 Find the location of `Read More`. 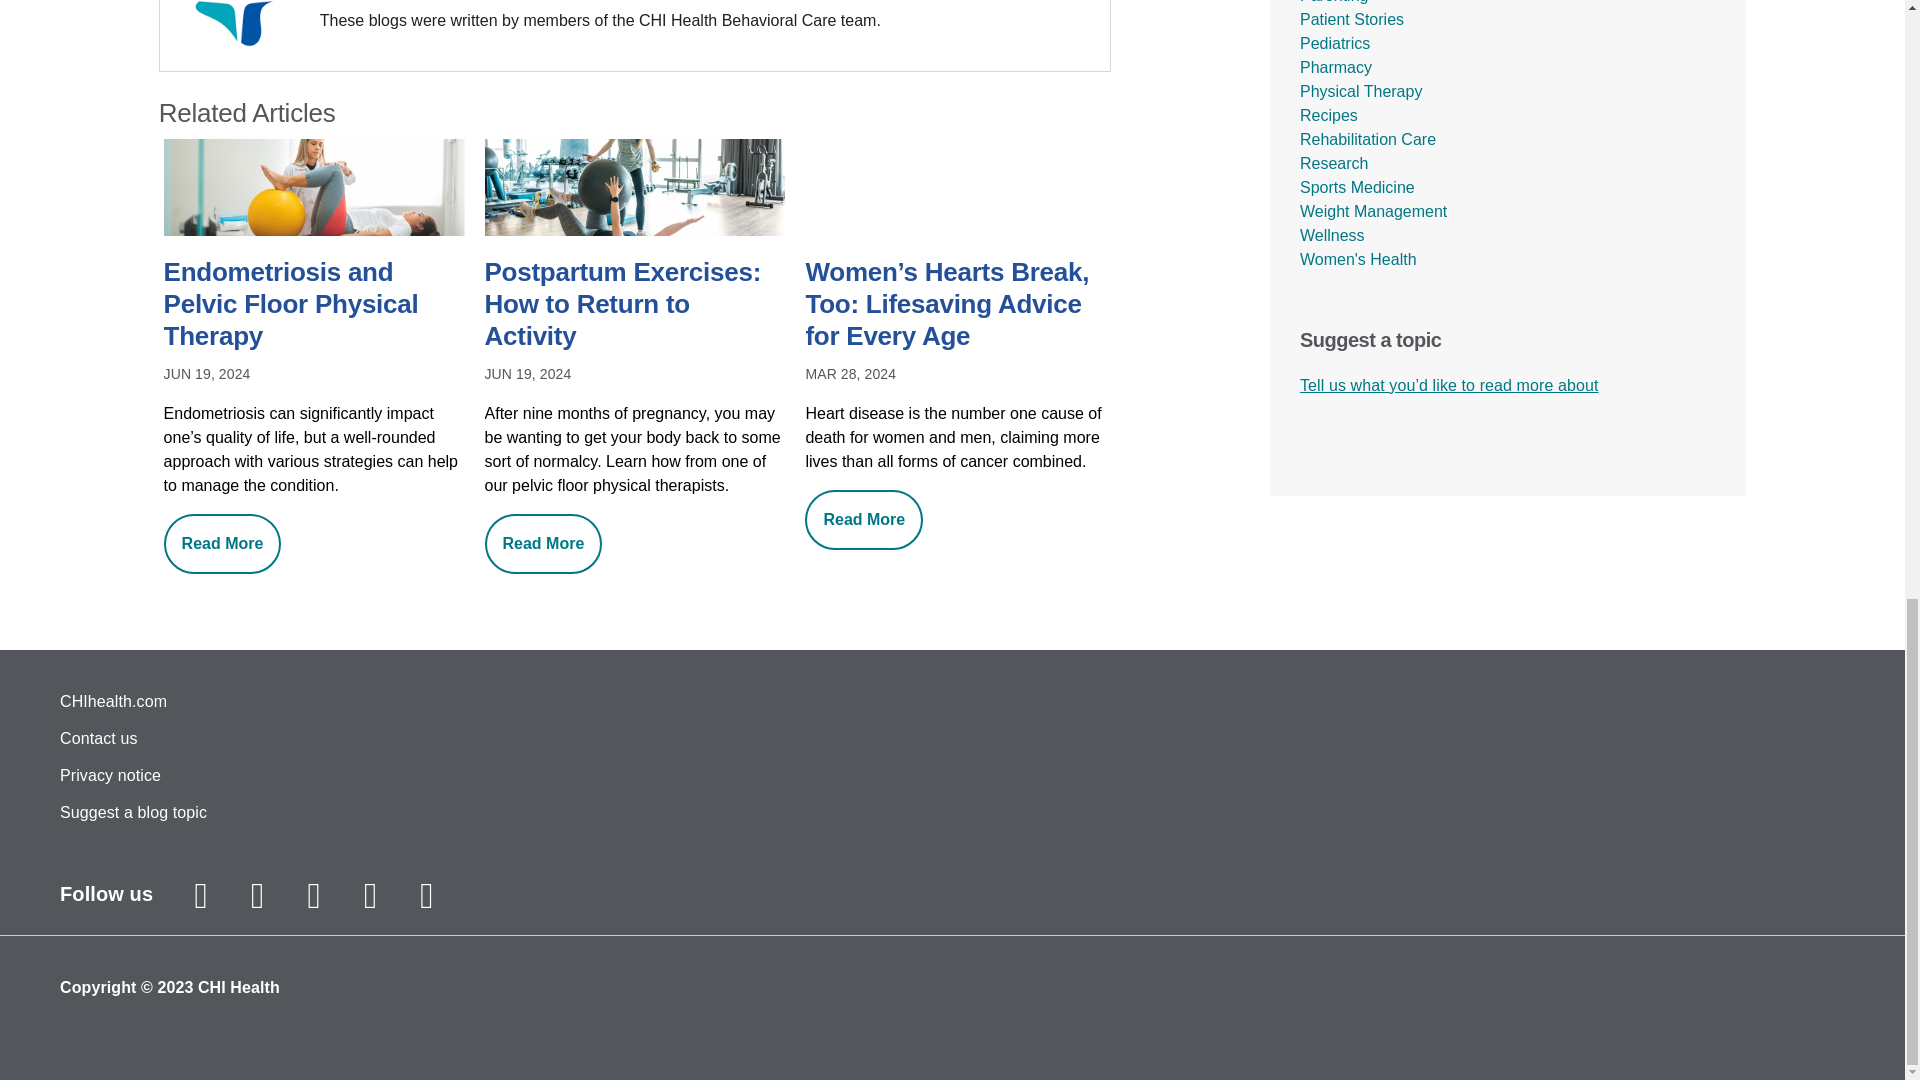

Read More is located at coordinates (864, 520).